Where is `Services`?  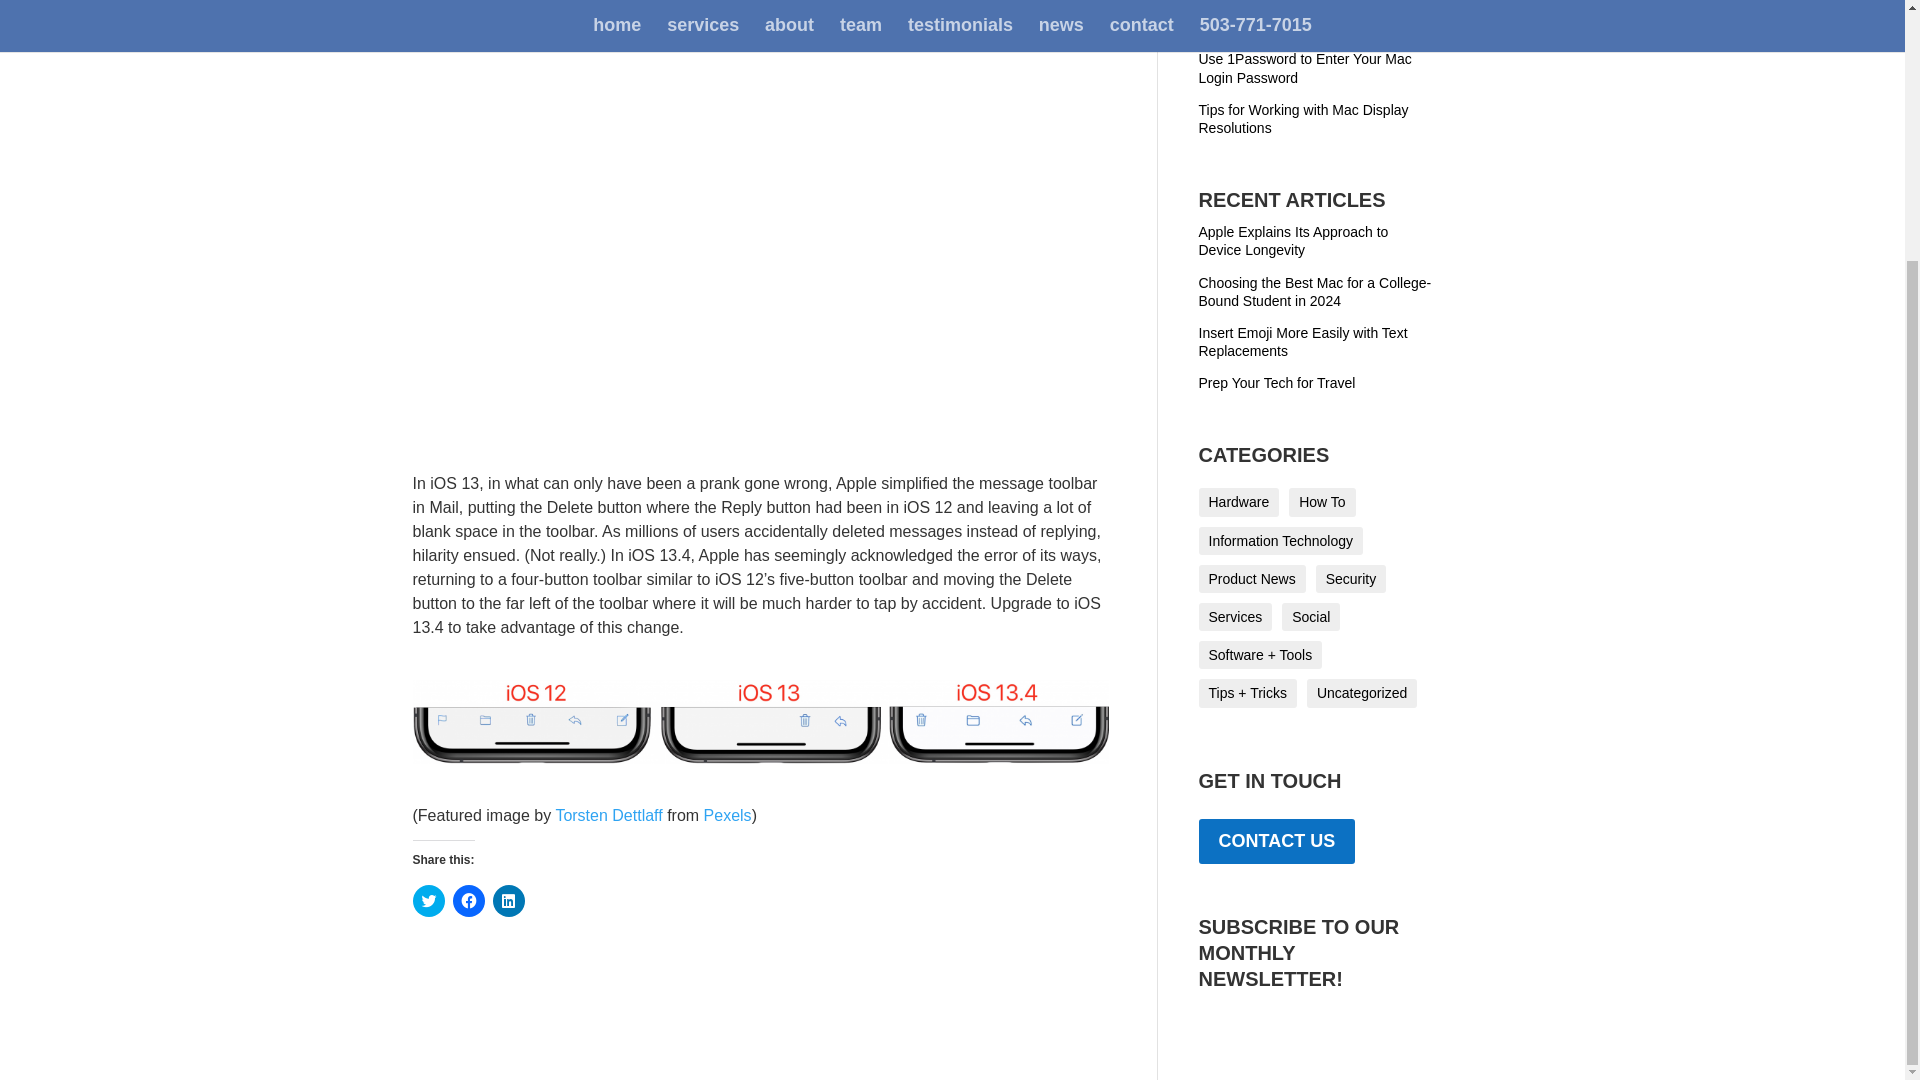 Services is located at coordinates (1234, 616).